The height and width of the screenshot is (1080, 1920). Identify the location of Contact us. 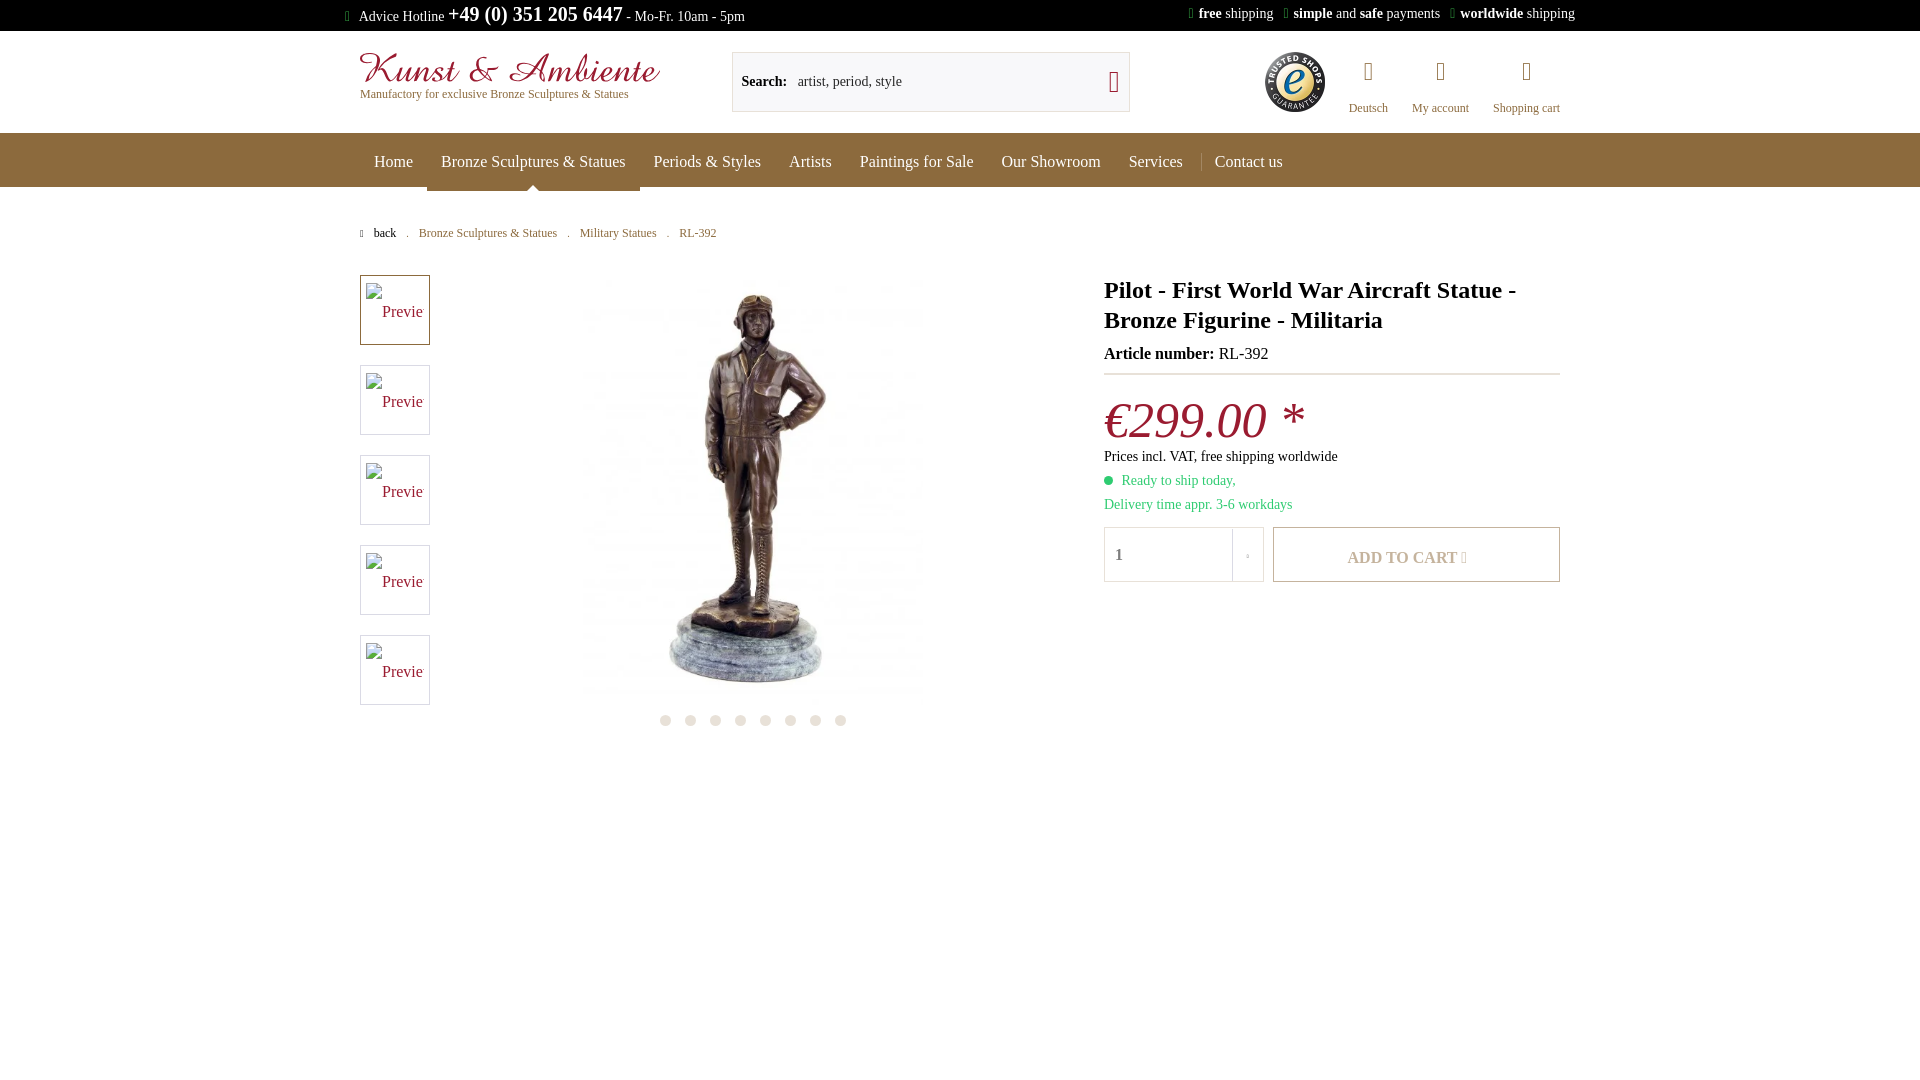
(1249, 162).